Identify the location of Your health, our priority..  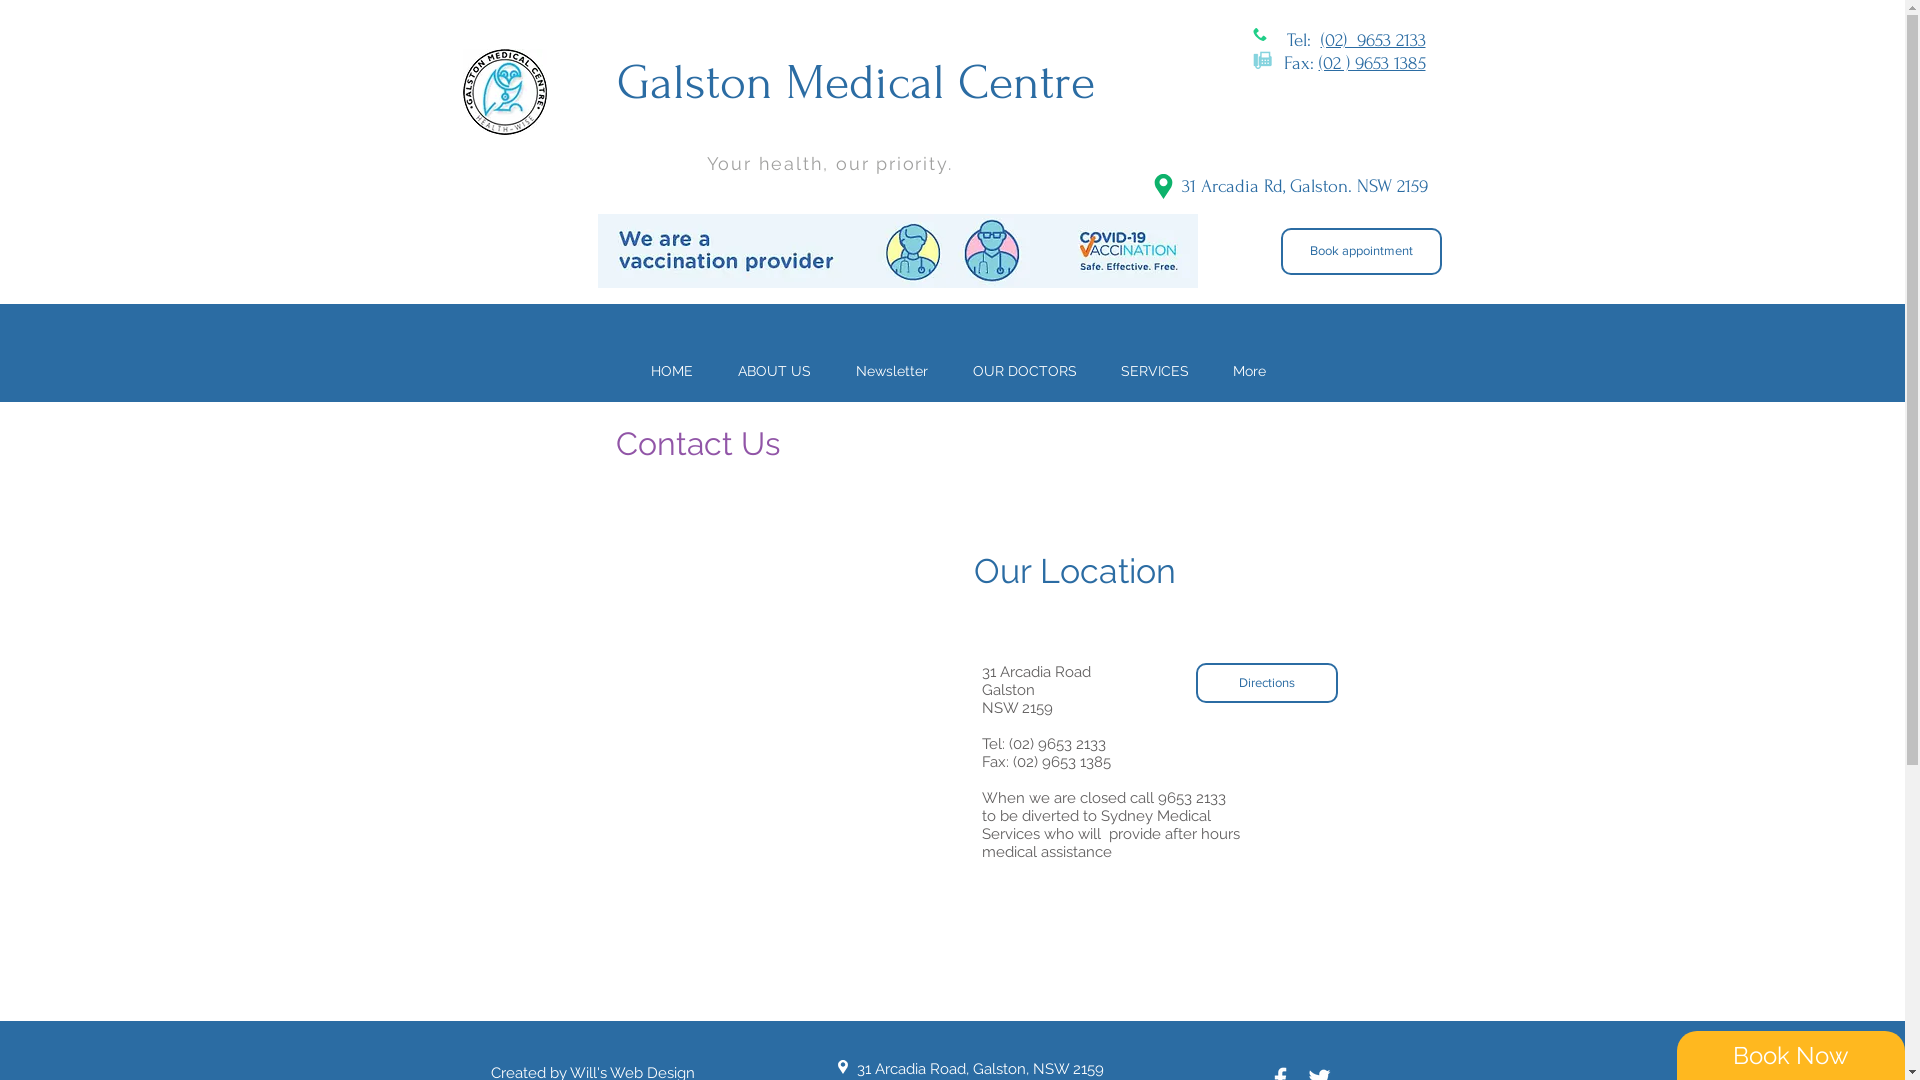
(829, 164).